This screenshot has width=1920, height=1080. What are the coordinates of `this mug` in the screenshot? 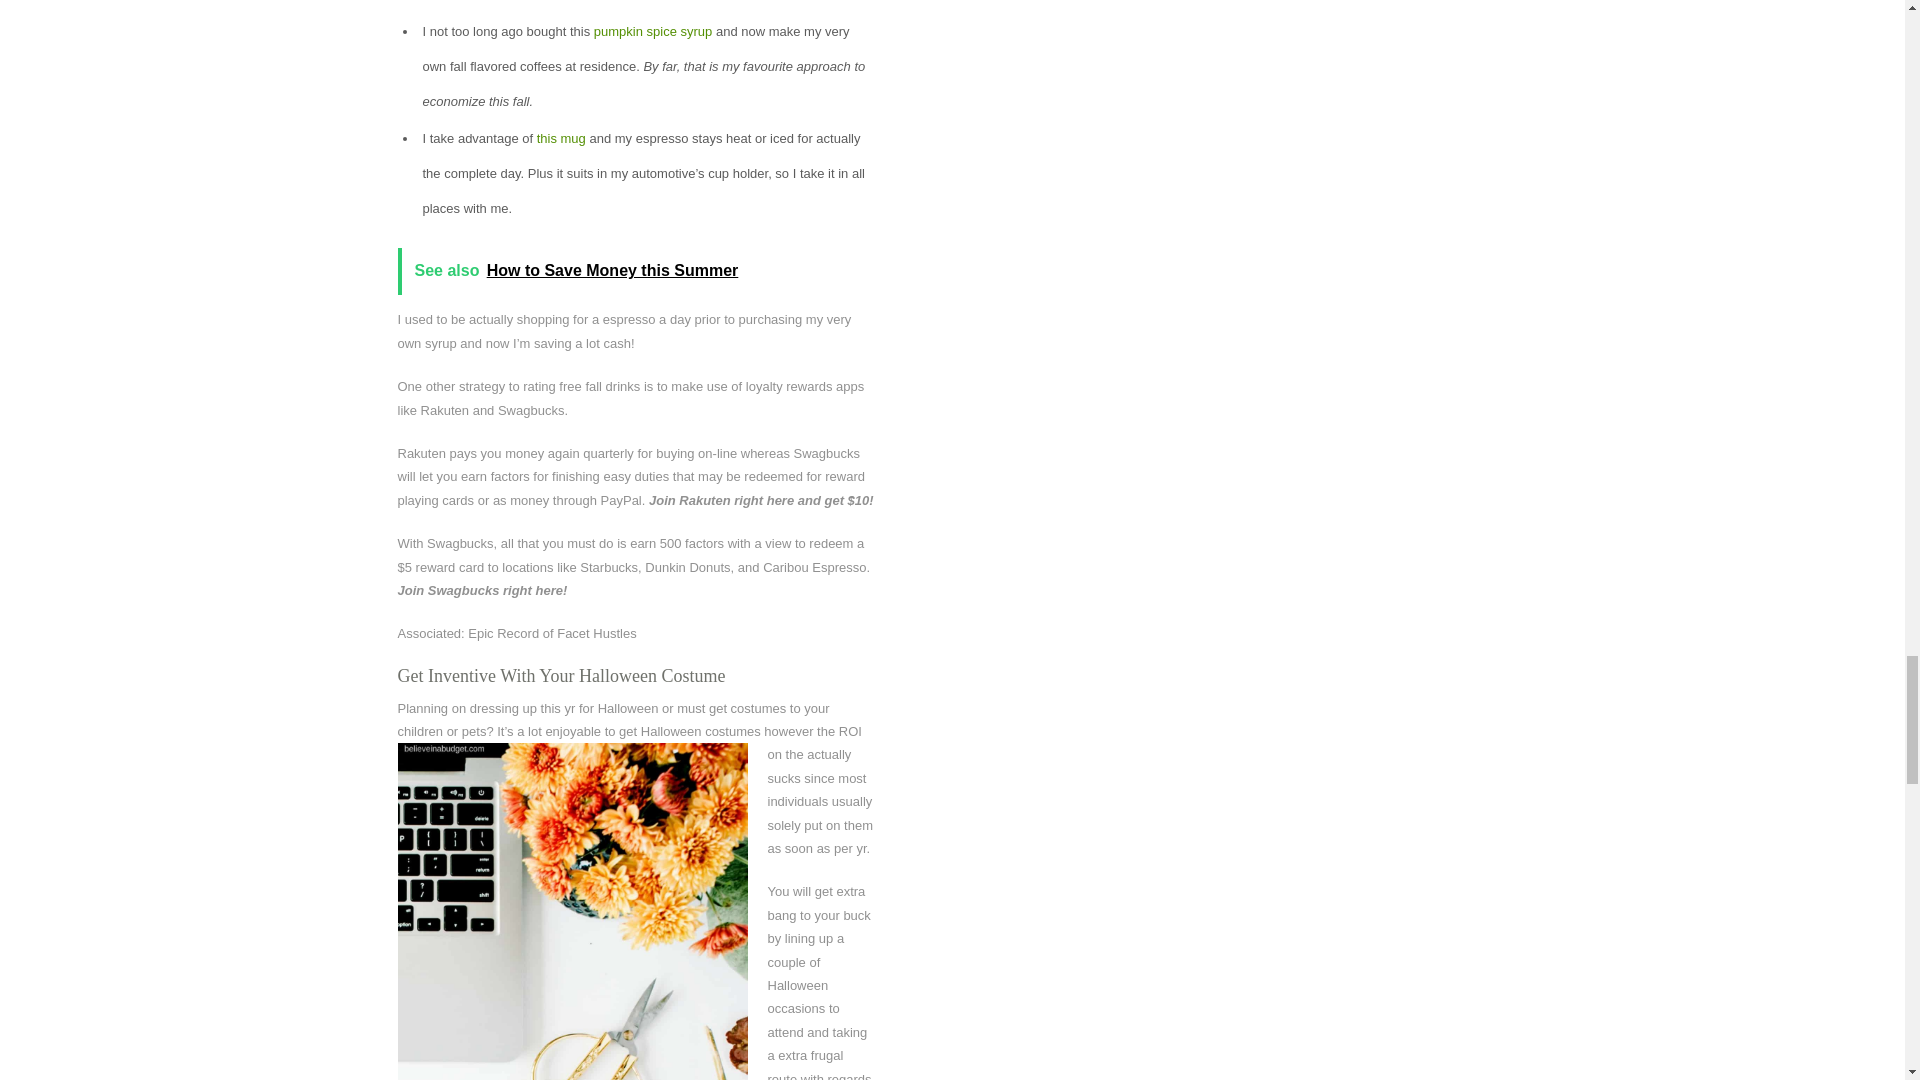 It's located at (561, 138).